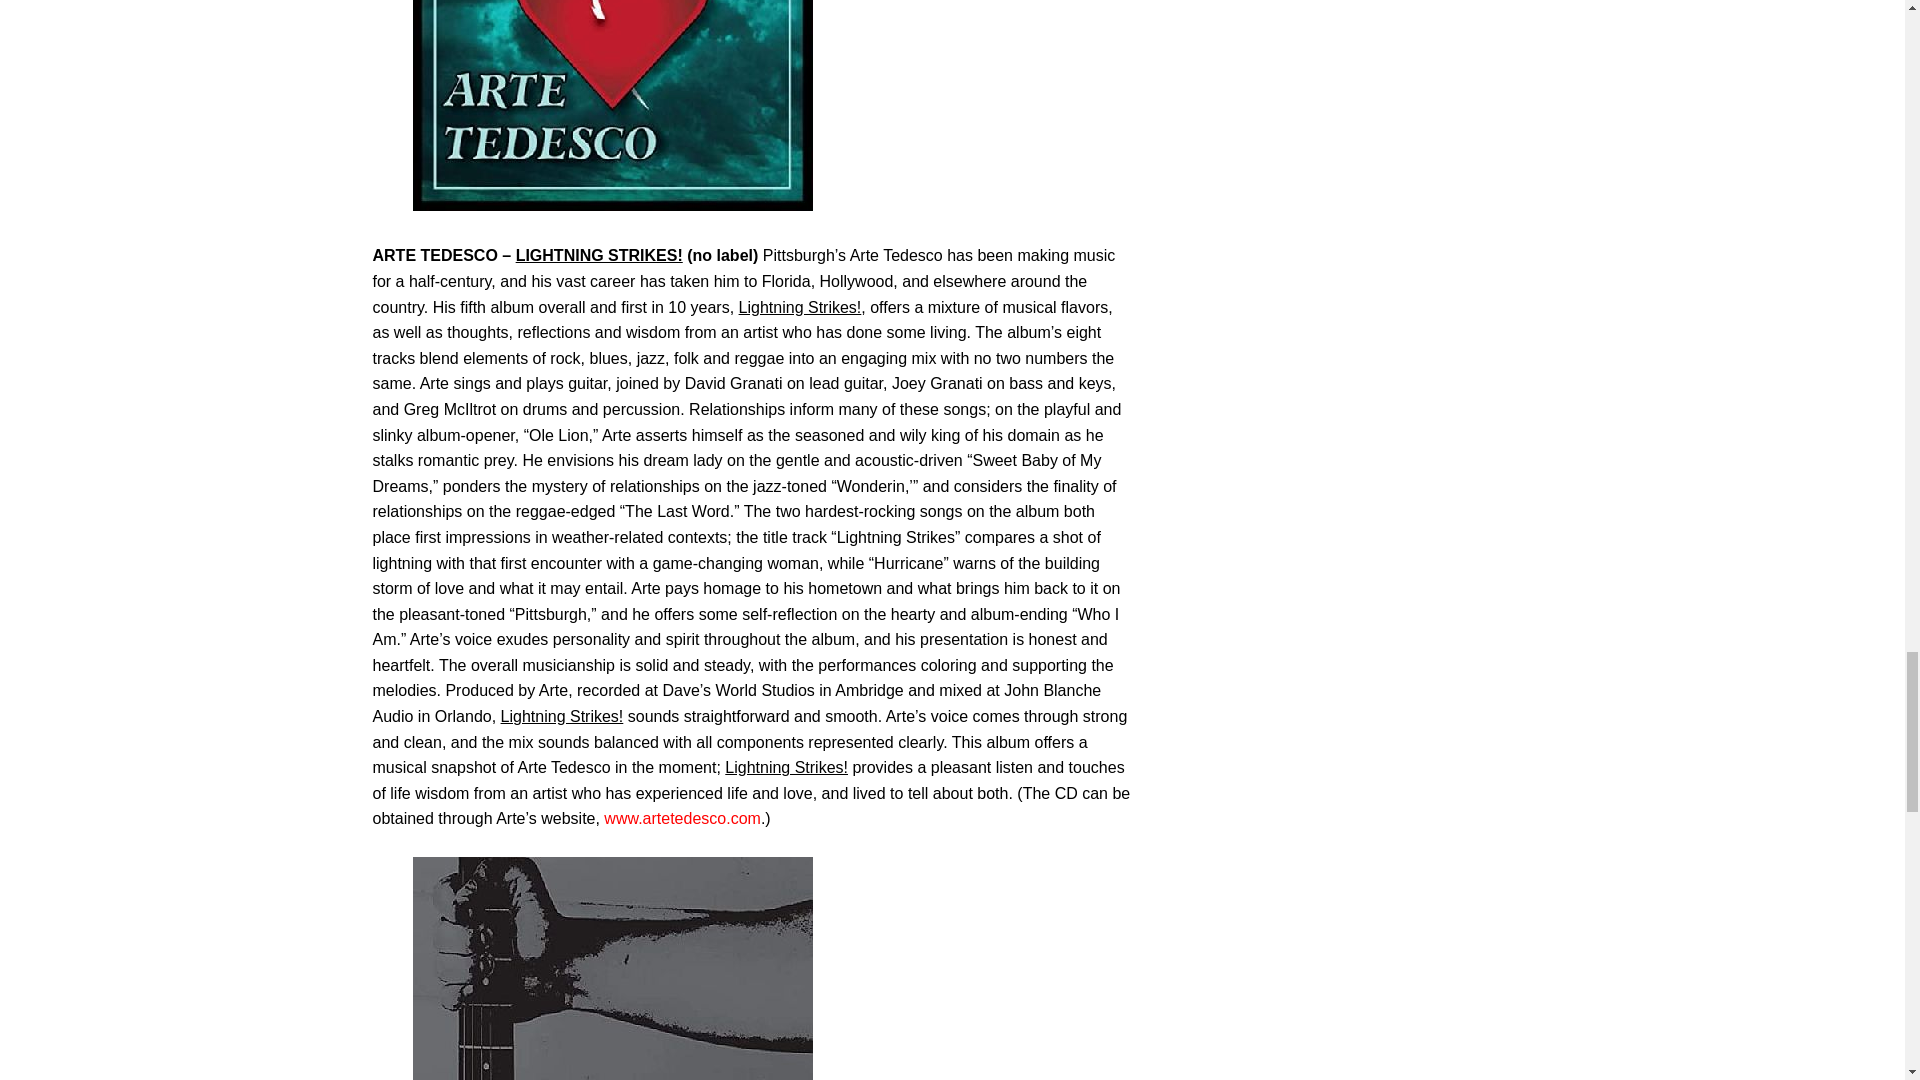  Describe the element at coordinates (682, 818) in the screenshot. I see `www.artetedesco.com` at that location.